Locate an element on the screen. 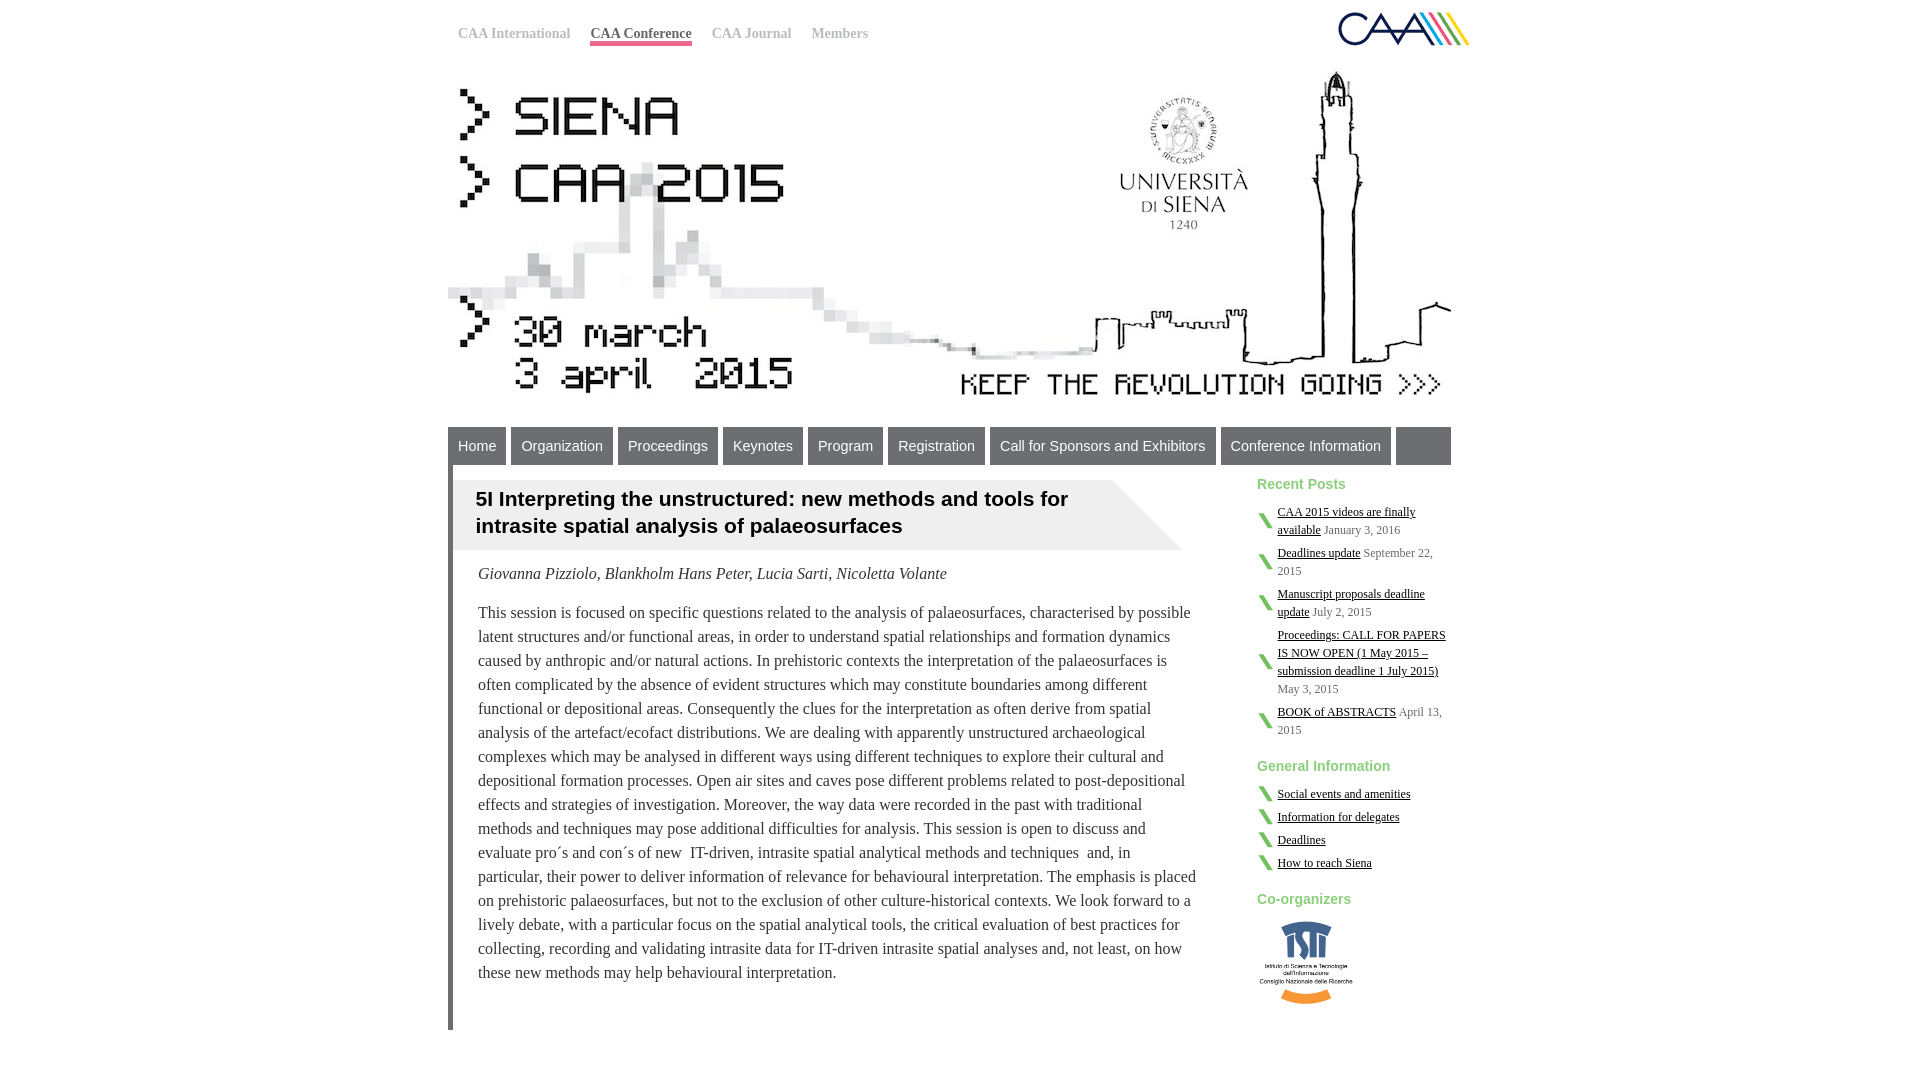 The height and width of the screenshot is (1080, 1920). CAA 2015 videos are finally available is located at coordinates (1347, 520).